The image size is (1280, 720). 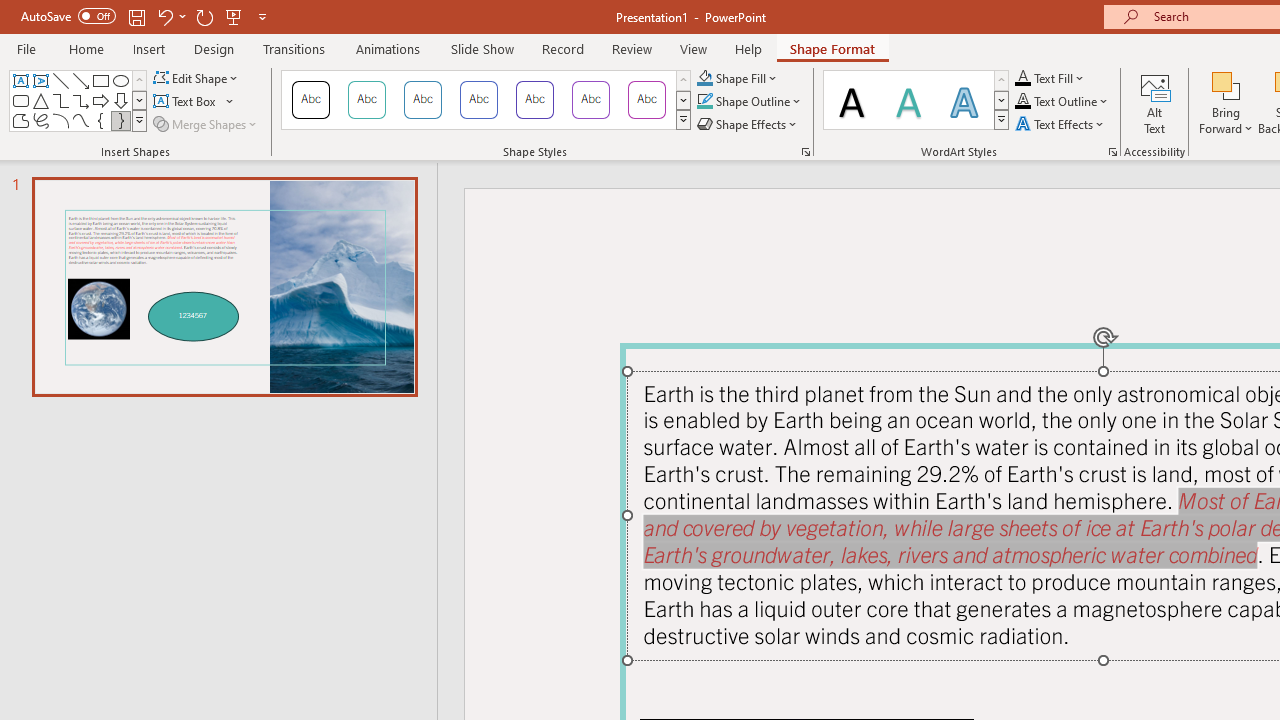 What do you see at coordinates (646, 100) in the screenshot?
I see `Colored Outline - Pink, Accent 6` at bounding box center [646, 100].